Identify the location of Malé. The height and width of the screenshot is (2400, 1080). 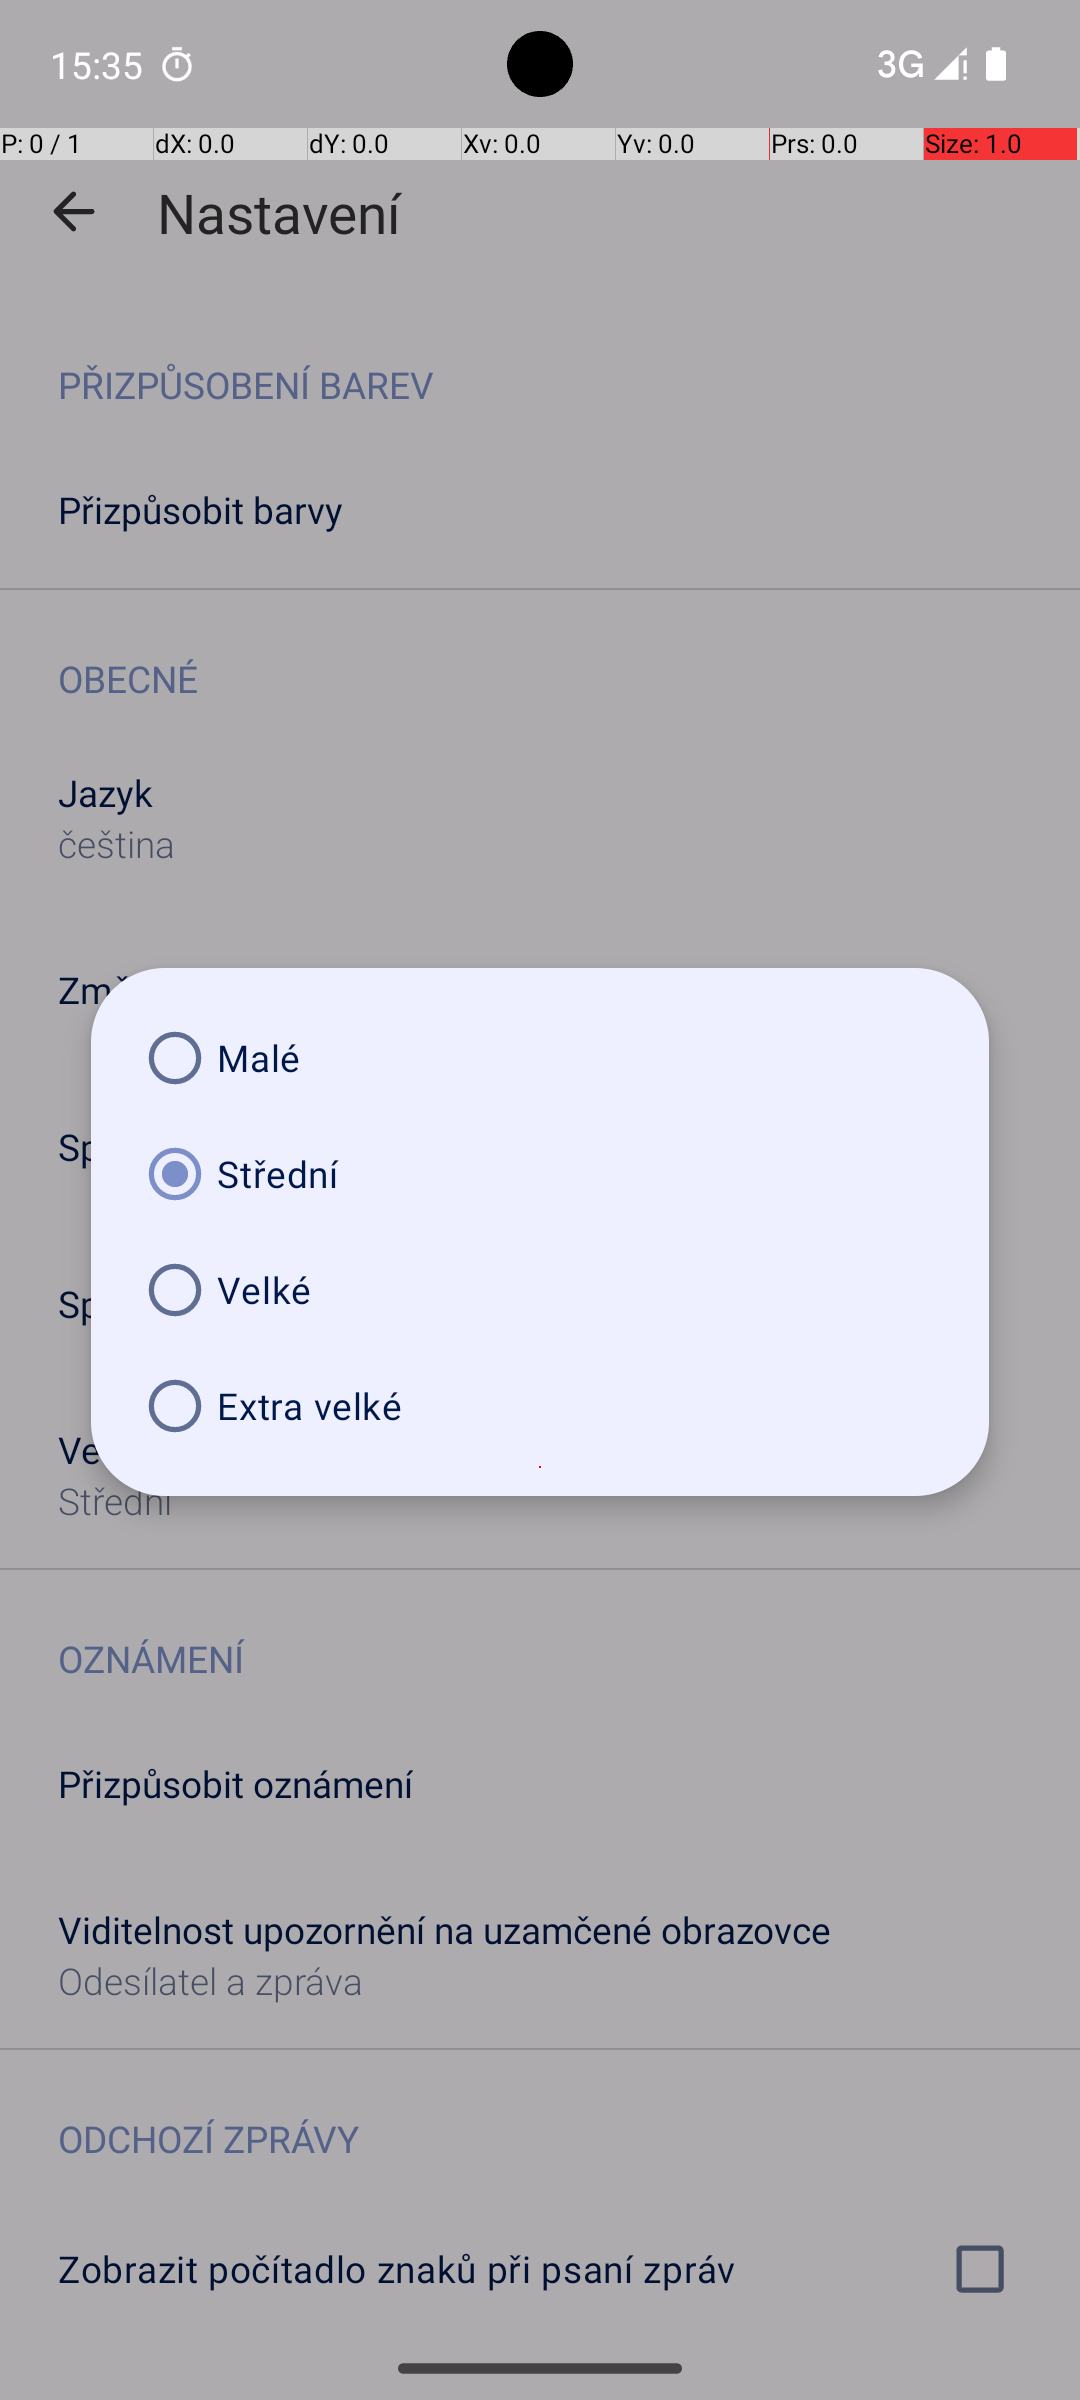
(540, 1058).